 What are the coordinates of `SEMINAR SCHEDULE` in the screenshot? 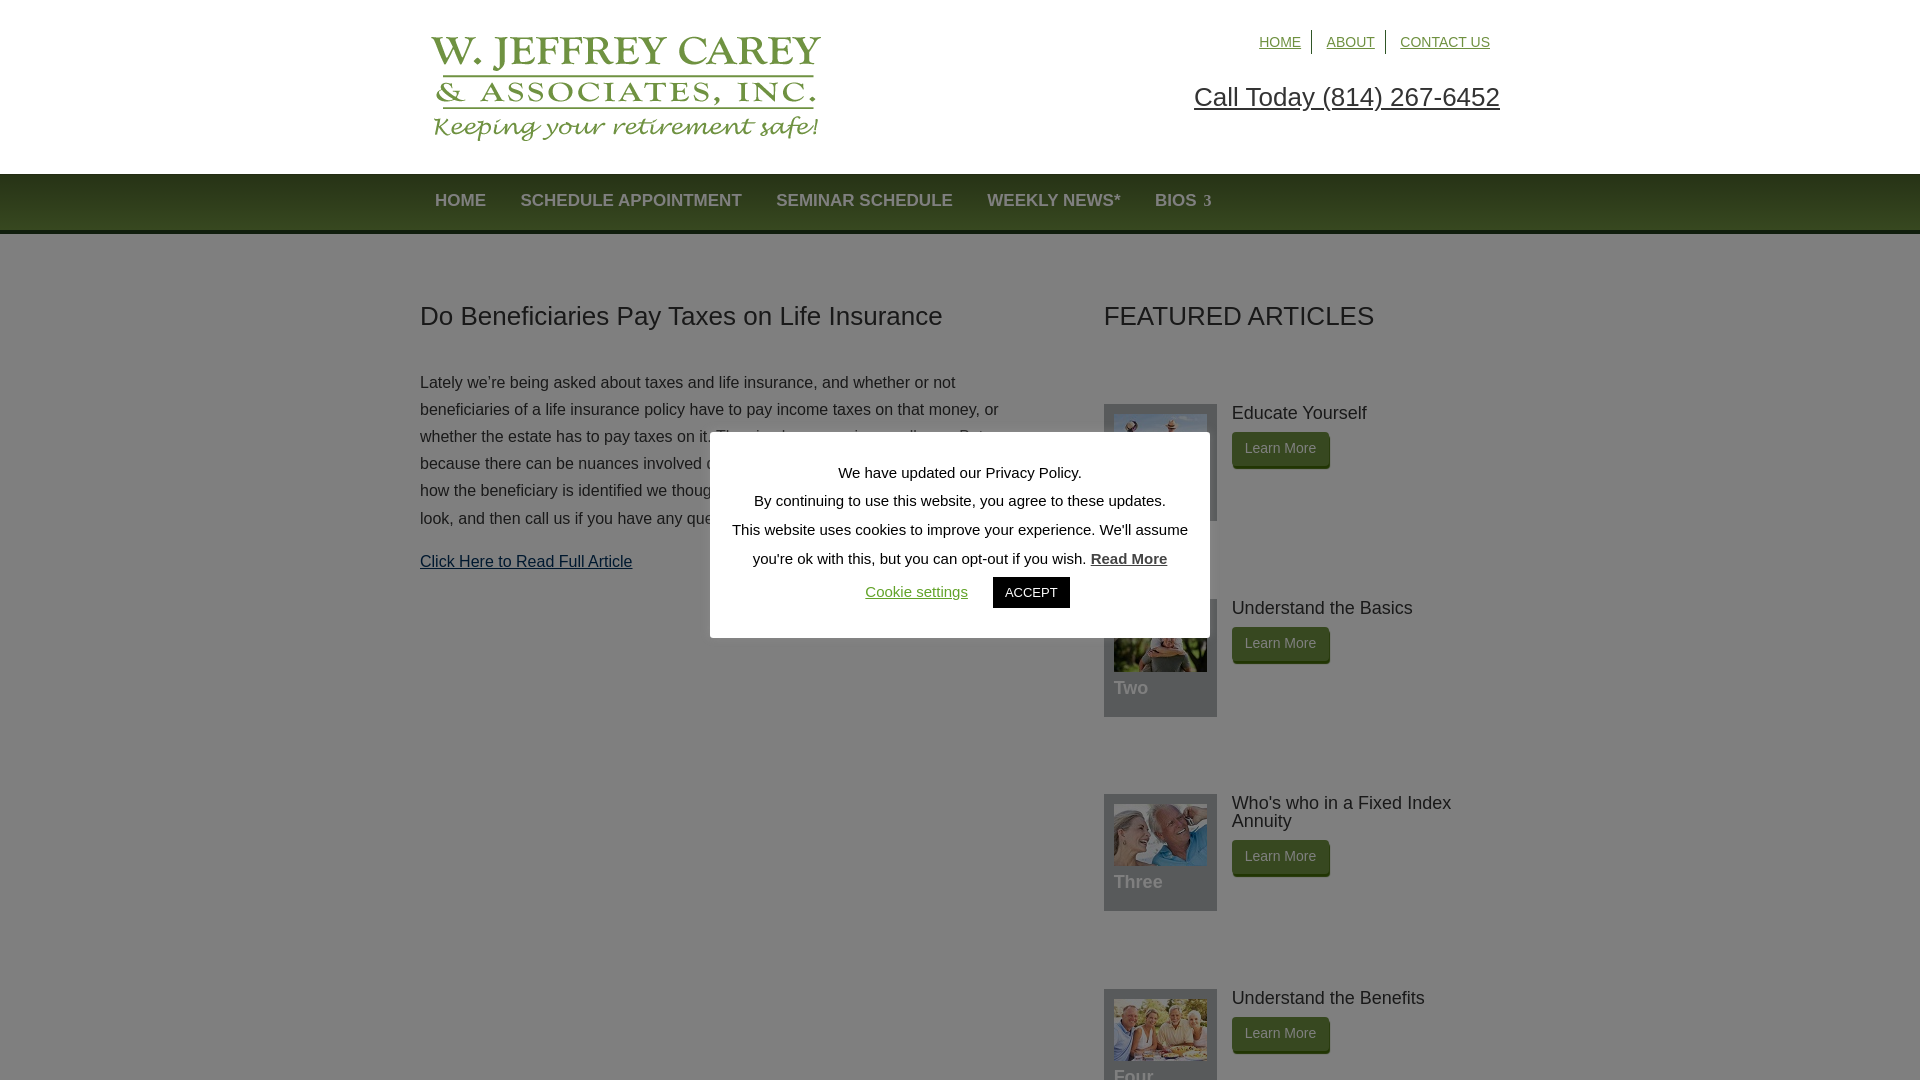 It's located at (864, 200).